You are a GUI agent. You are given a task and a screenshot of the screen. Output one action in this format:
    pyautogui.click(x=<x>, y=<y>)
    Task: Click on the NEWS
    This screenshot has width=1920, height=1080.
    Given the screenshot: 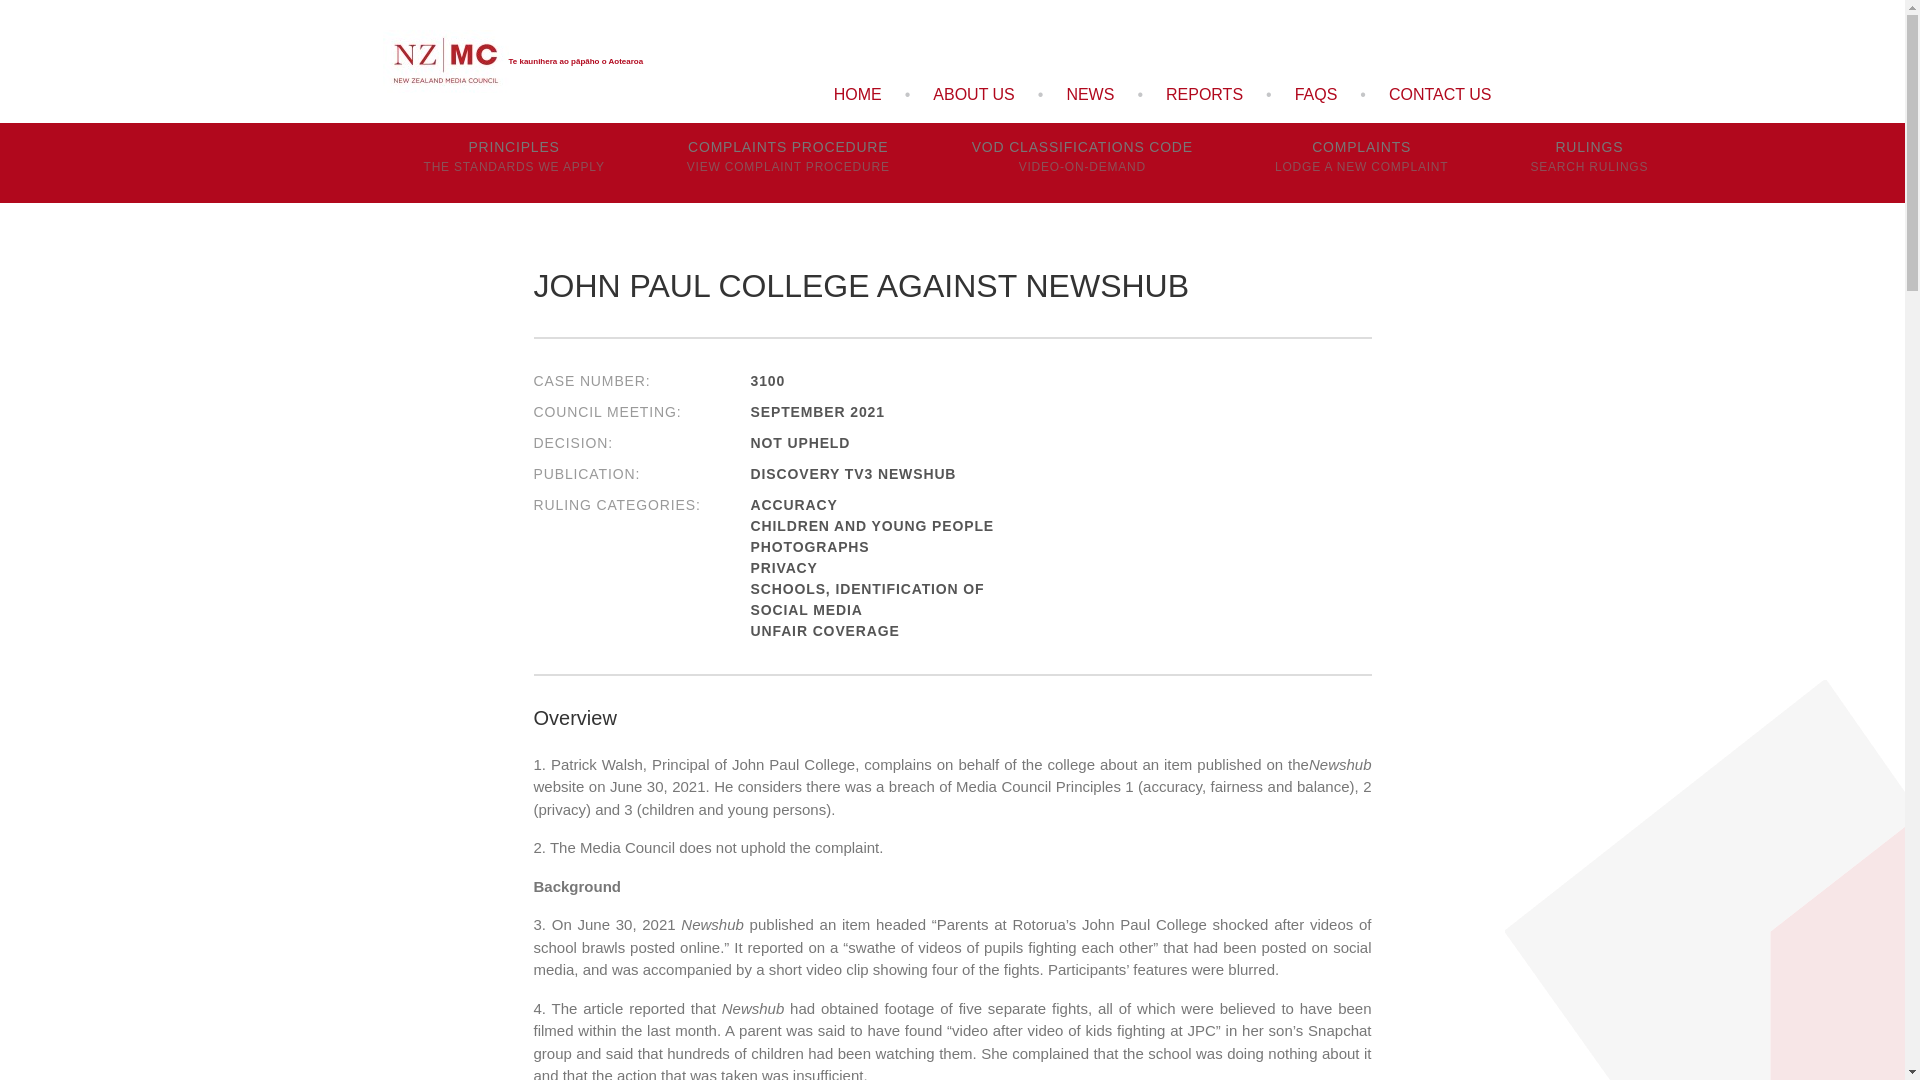 What is the action you would take?
    pyautogui.click(x=1089, y=94)
    